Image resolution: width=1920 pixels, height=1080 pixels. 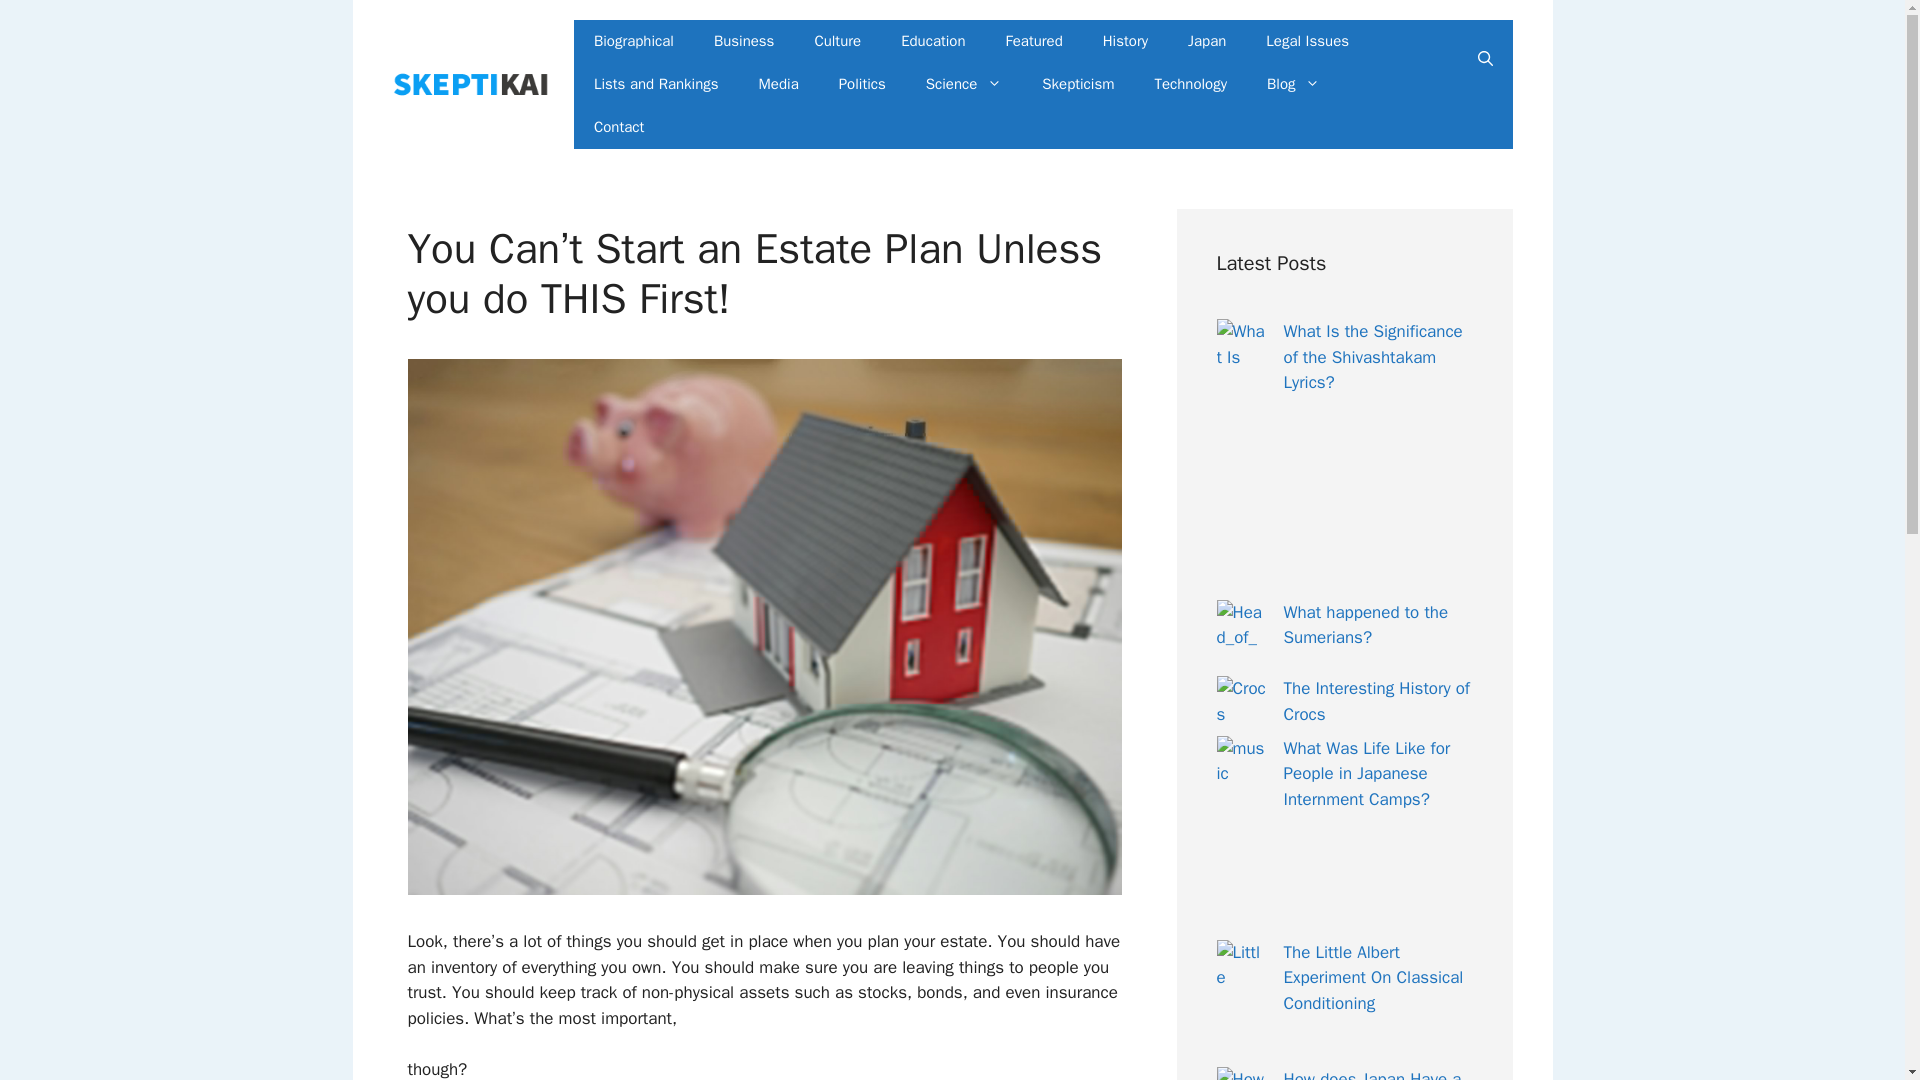 I want to click on Blog, so click(x=1293, y=84).